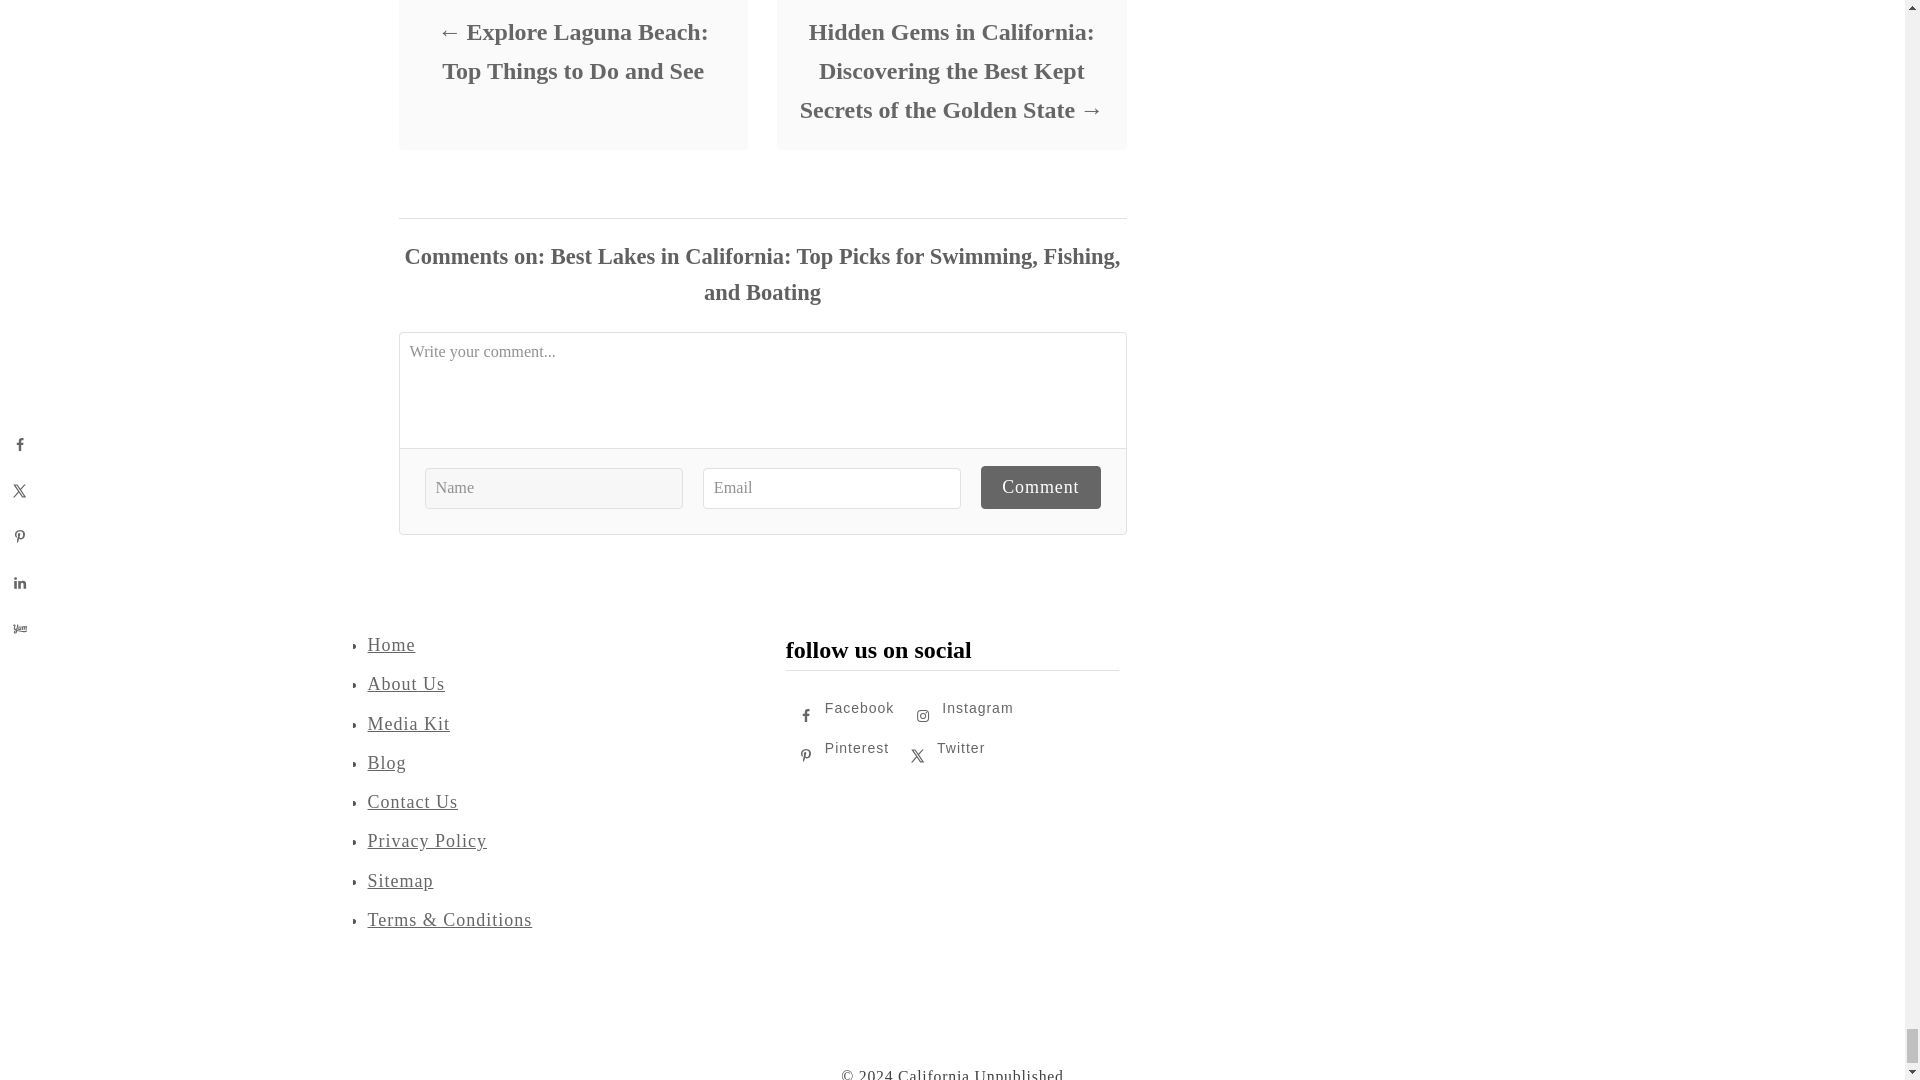 This screenshot has height=1080, width=1920. I want to click on Comment, so click(1040, 486).